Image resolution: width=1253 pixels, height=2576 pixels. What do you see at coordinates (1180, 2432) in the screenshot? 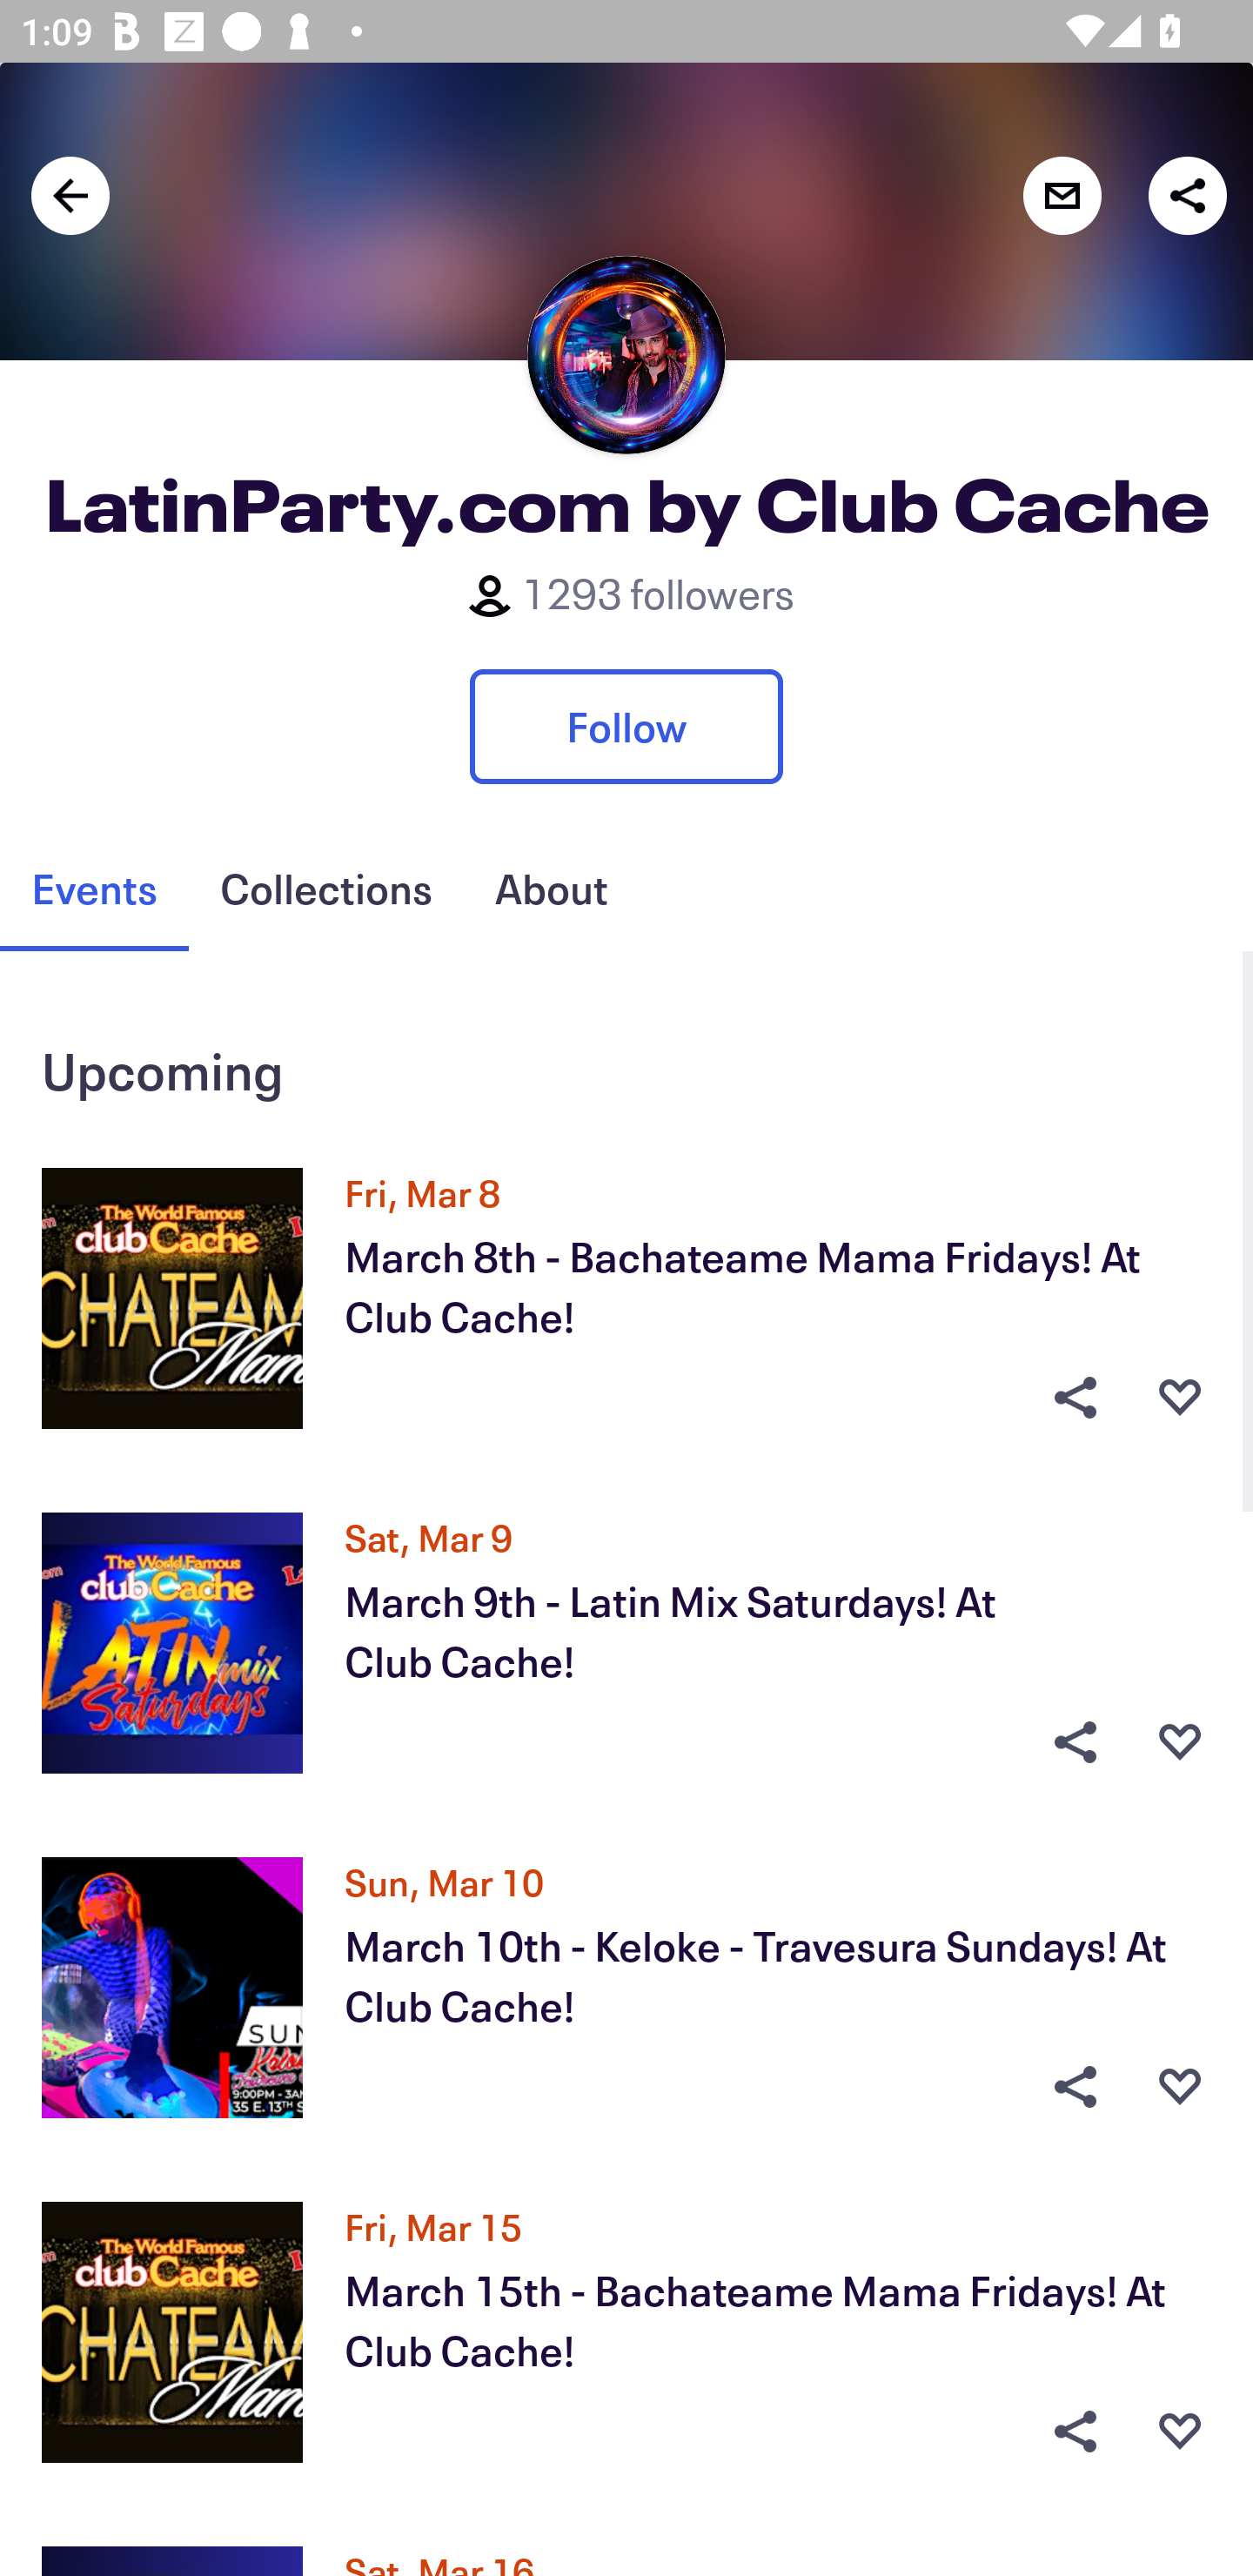
I see `Like event` at bounding box center [1180, 2432].